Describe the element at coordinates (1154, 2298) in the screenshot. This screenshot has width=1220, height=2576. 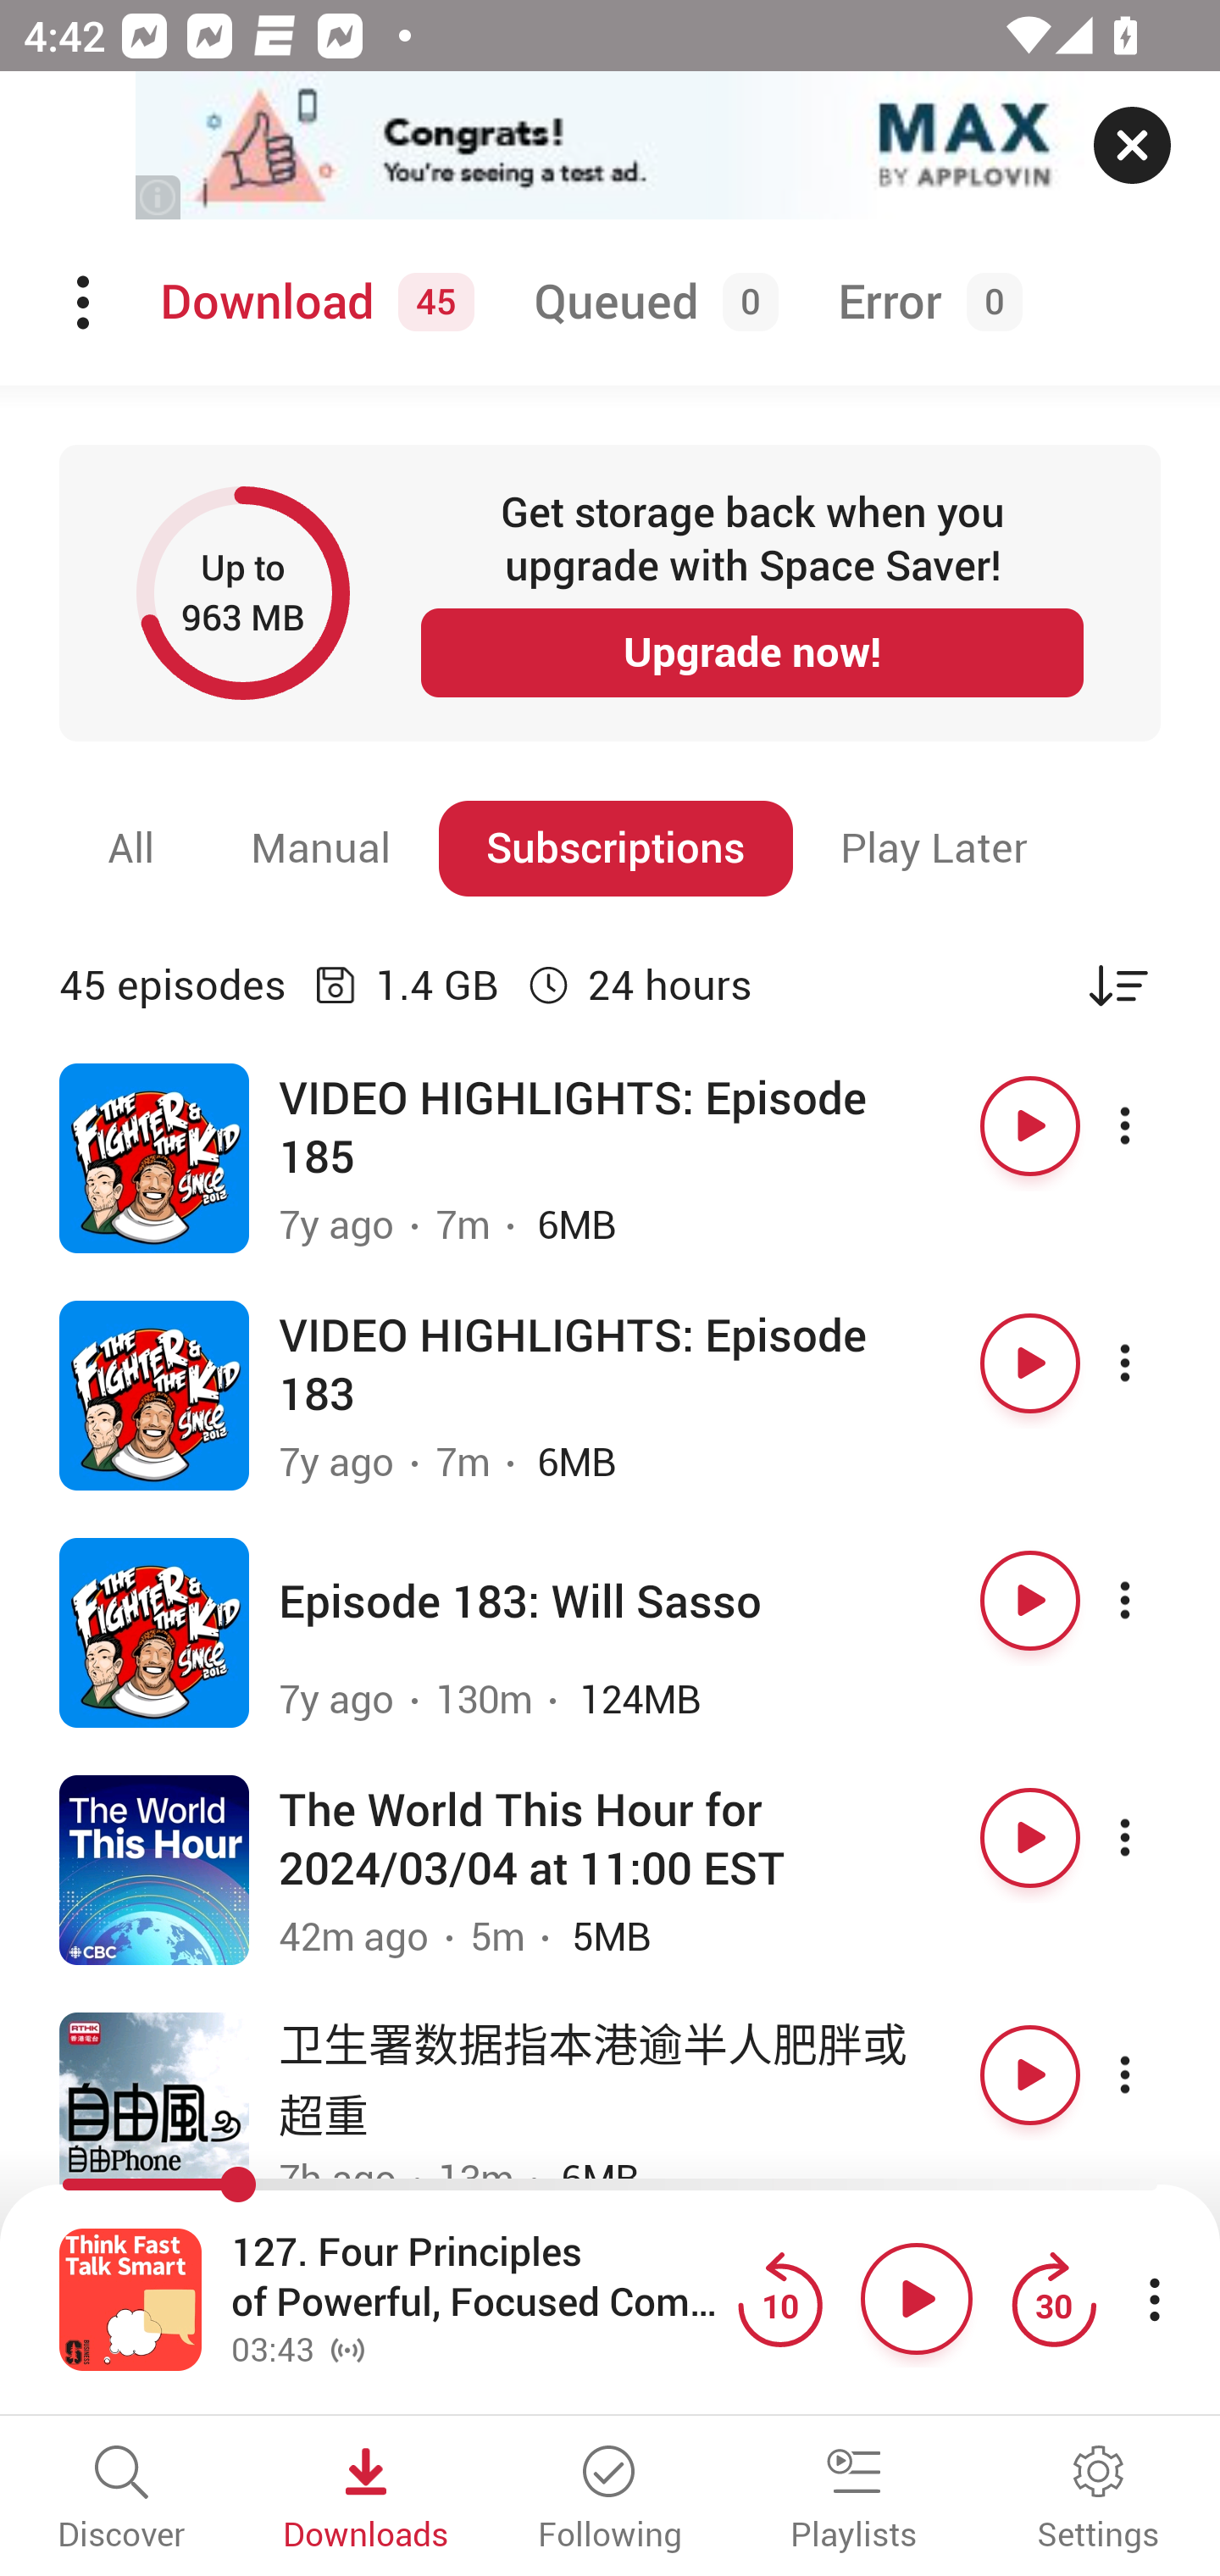
I see `More player controls` at that location.